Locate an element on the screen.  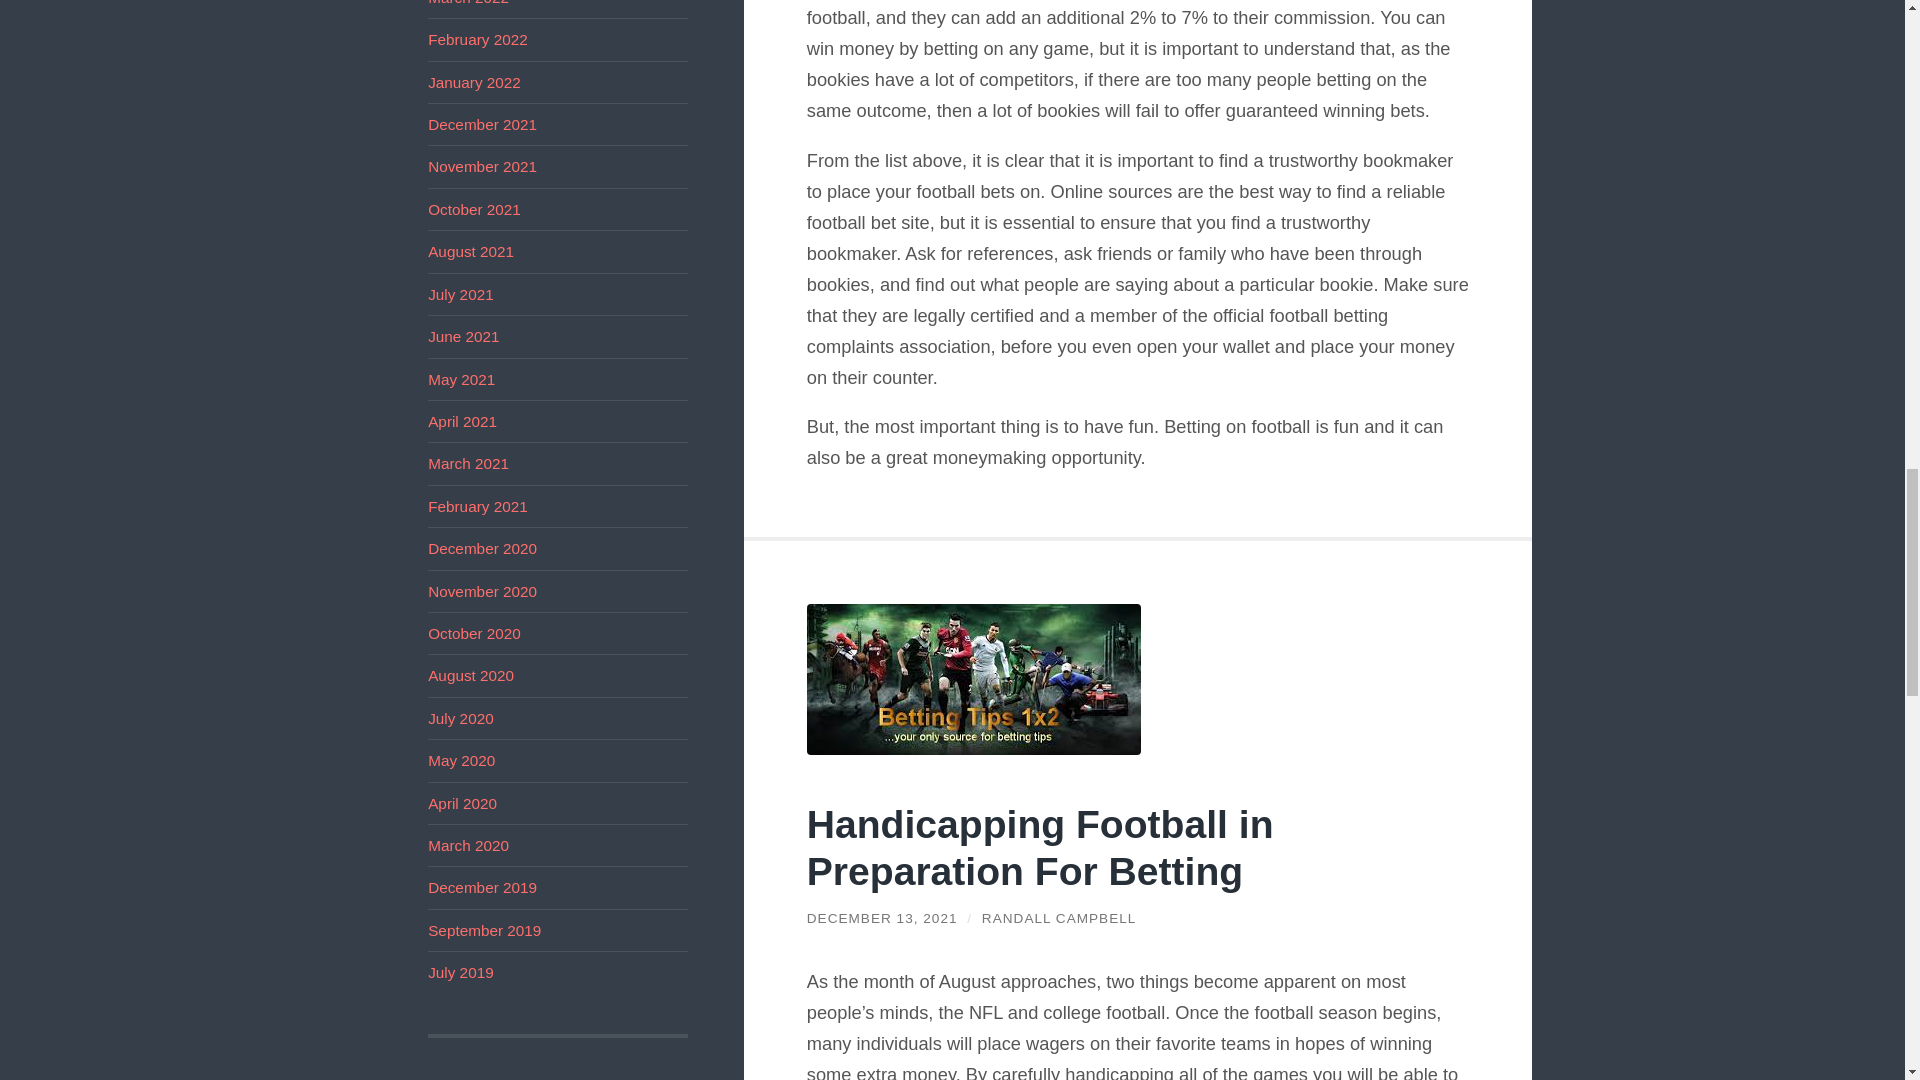
October 2021 is located at coordinates (474, 209).